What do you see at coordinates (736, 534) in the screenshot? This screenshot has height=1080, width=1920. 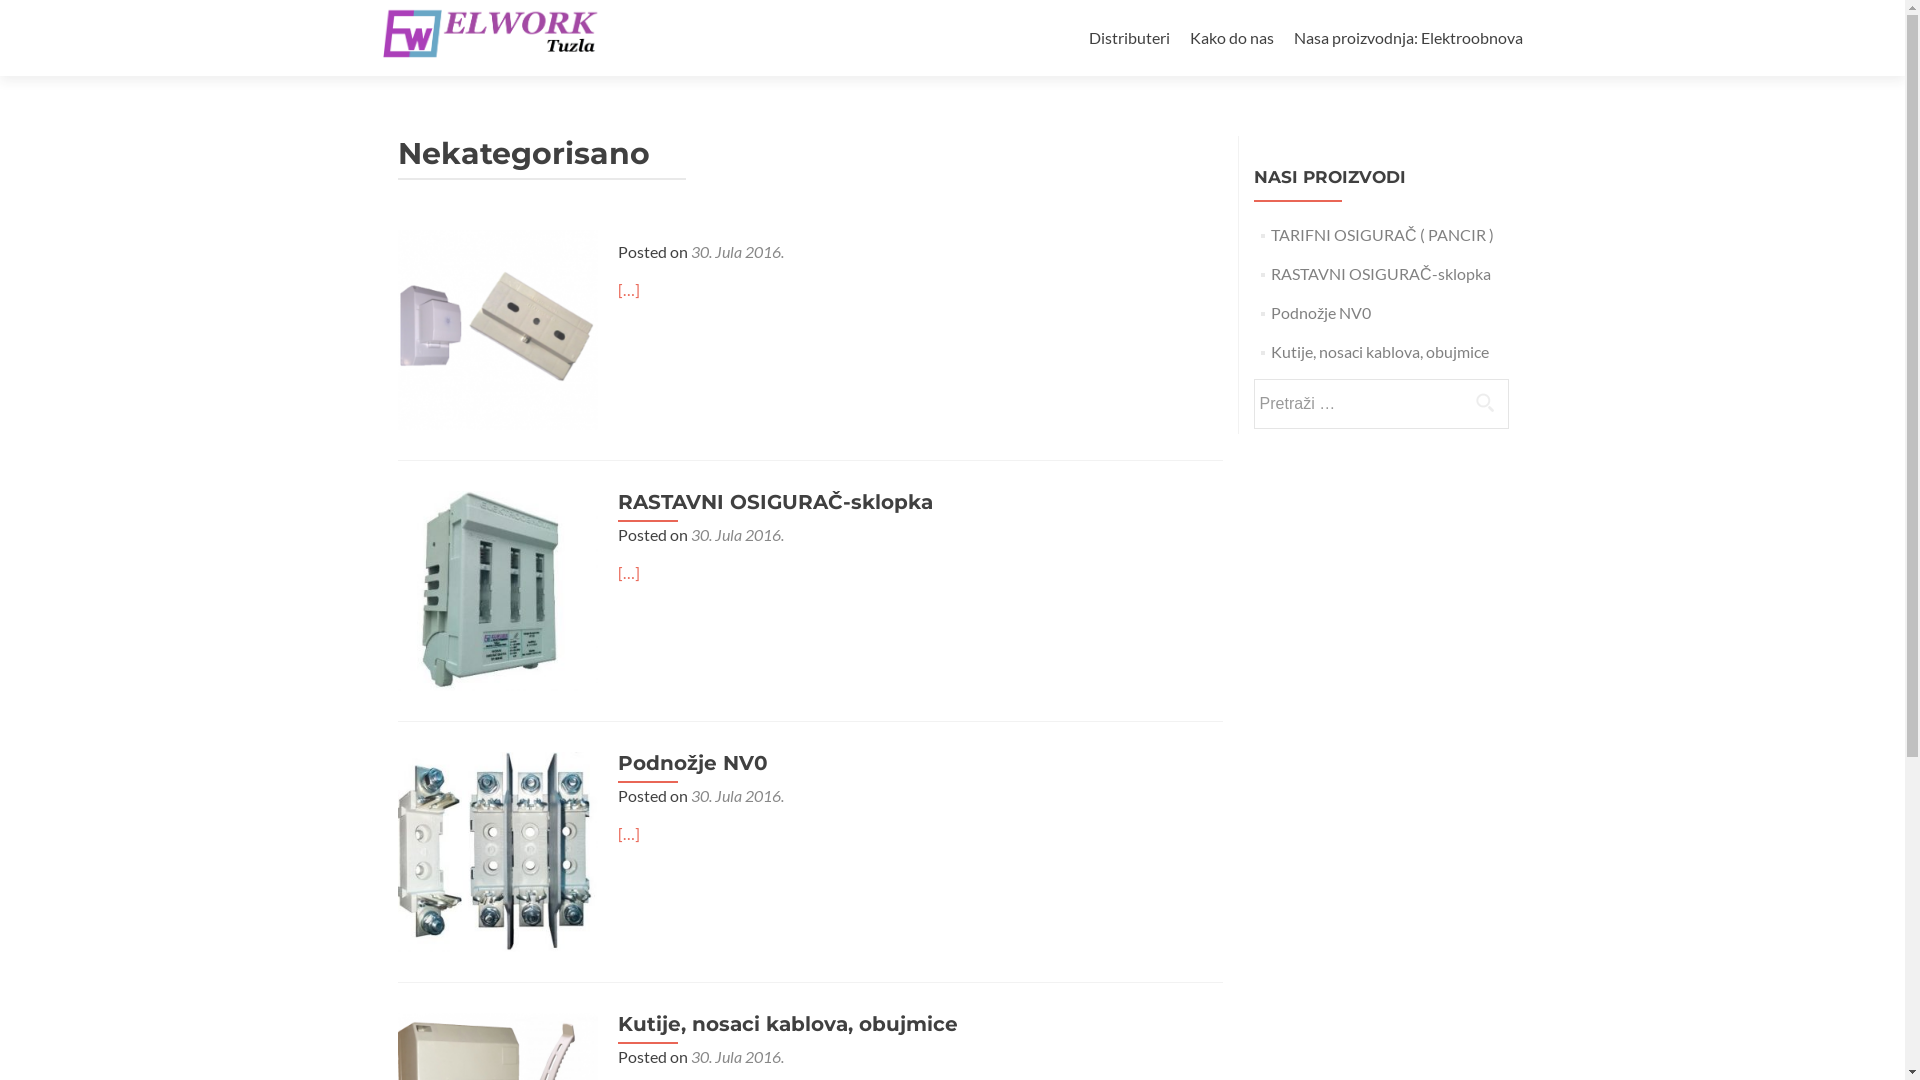 I see `30. Jula 2016.` at bounding box center [736, 534].